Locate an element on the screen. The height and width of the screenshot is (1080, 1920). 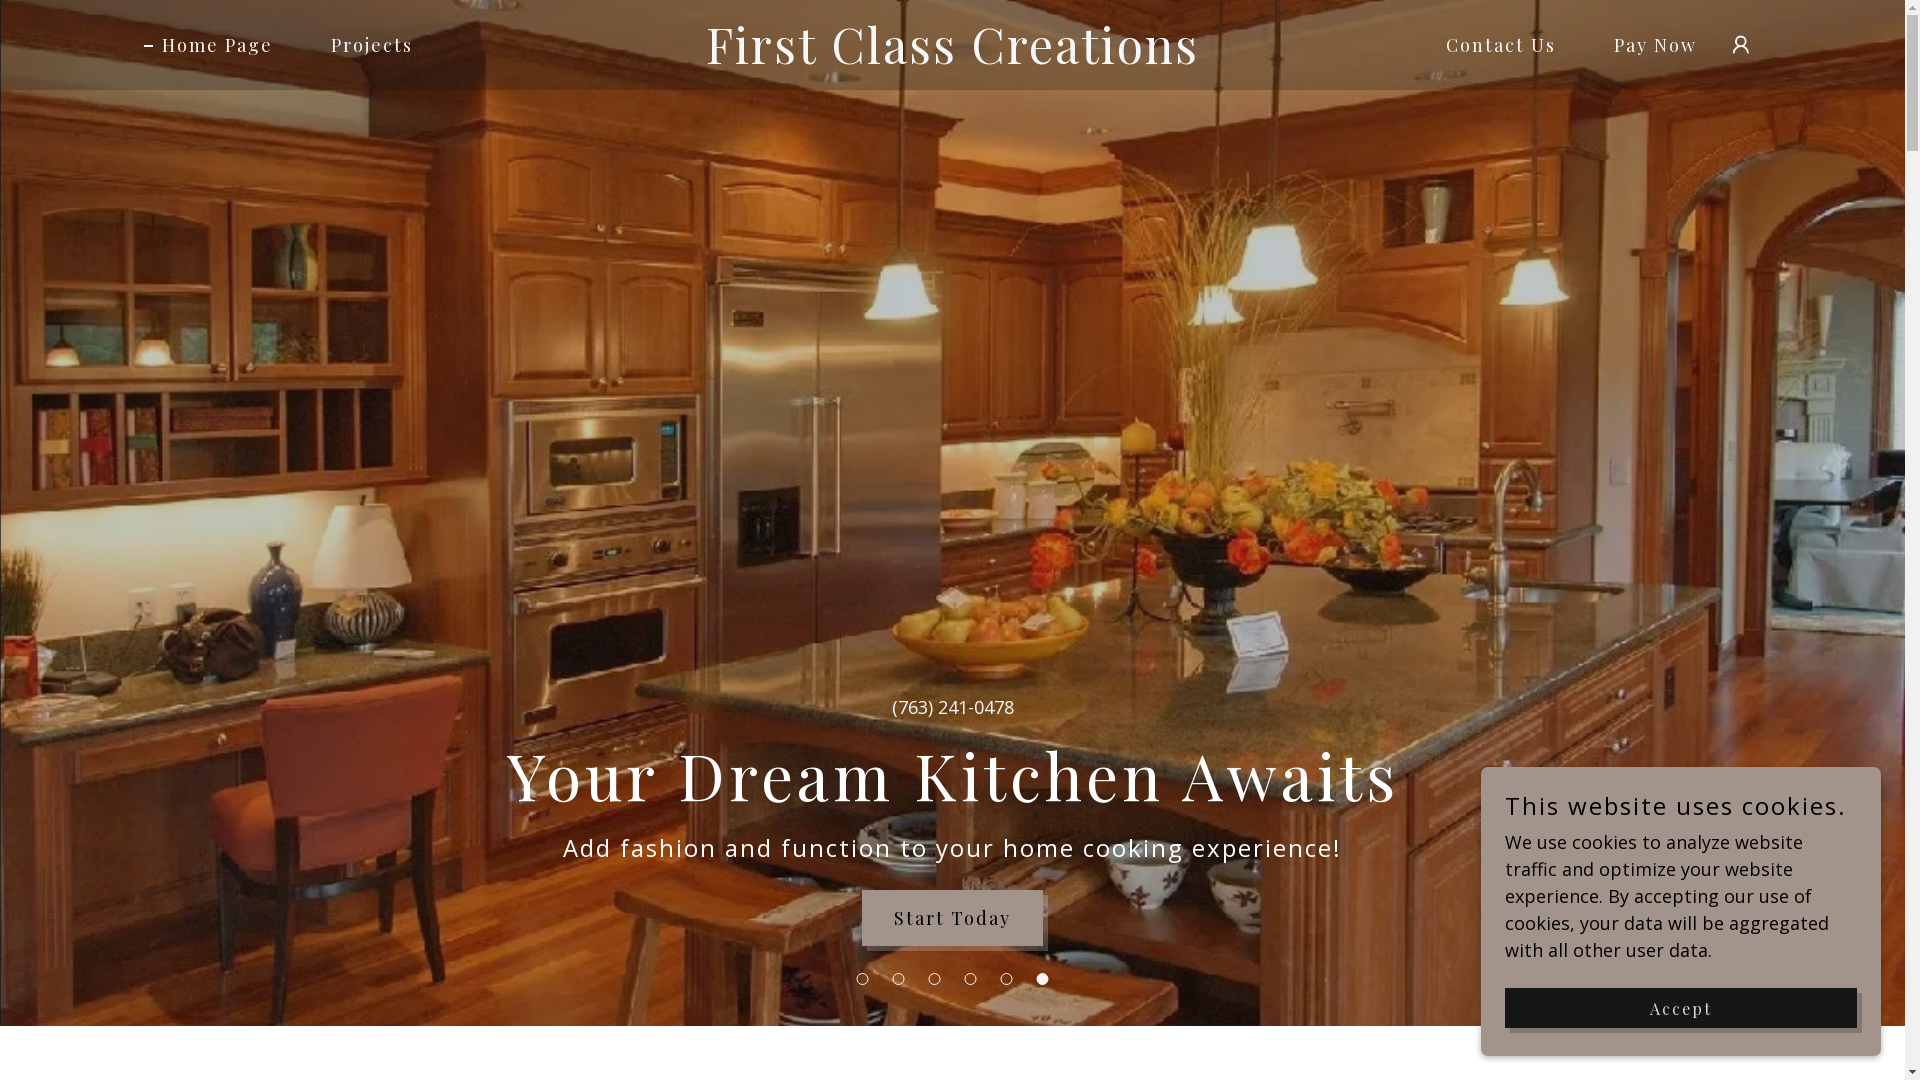
Home Page is located at coordinates (208, 45).